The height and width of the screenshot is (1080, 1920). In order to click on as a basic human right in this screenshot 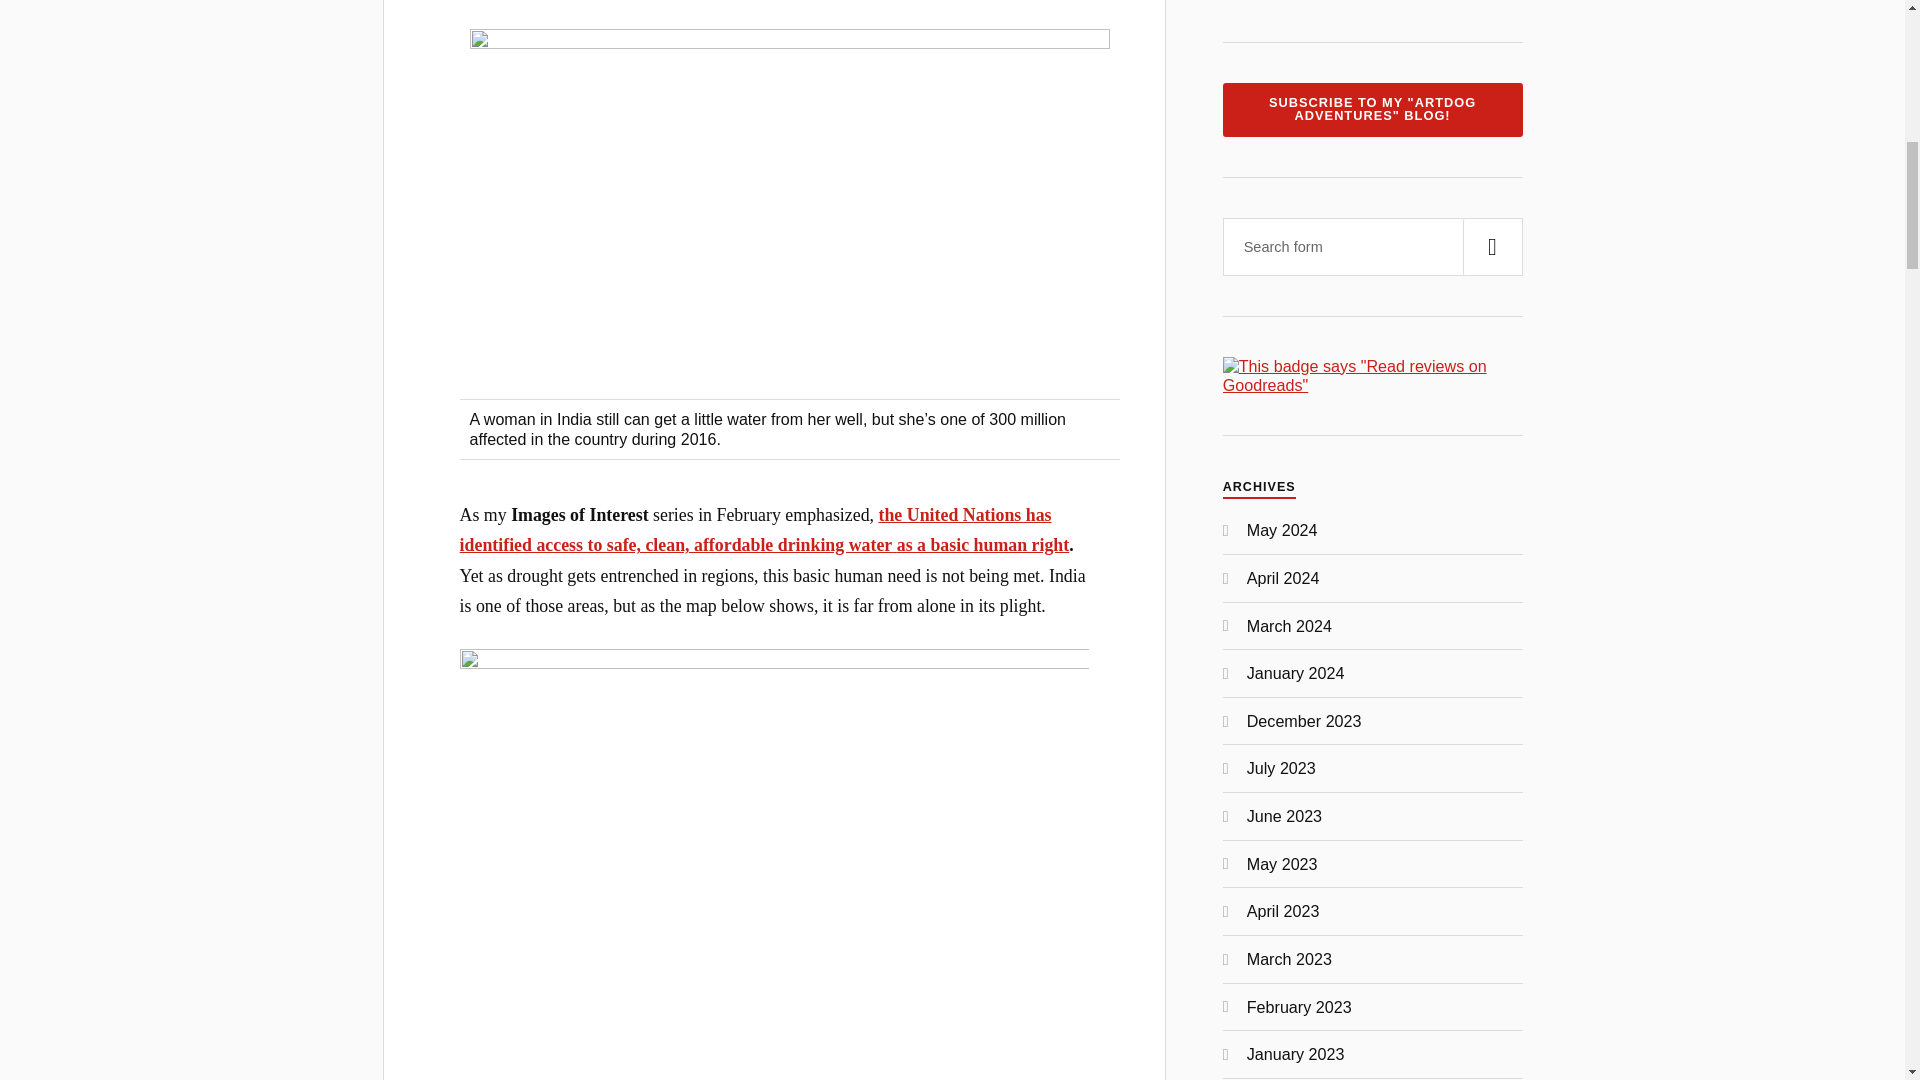, I will do `click(982, 544)`.